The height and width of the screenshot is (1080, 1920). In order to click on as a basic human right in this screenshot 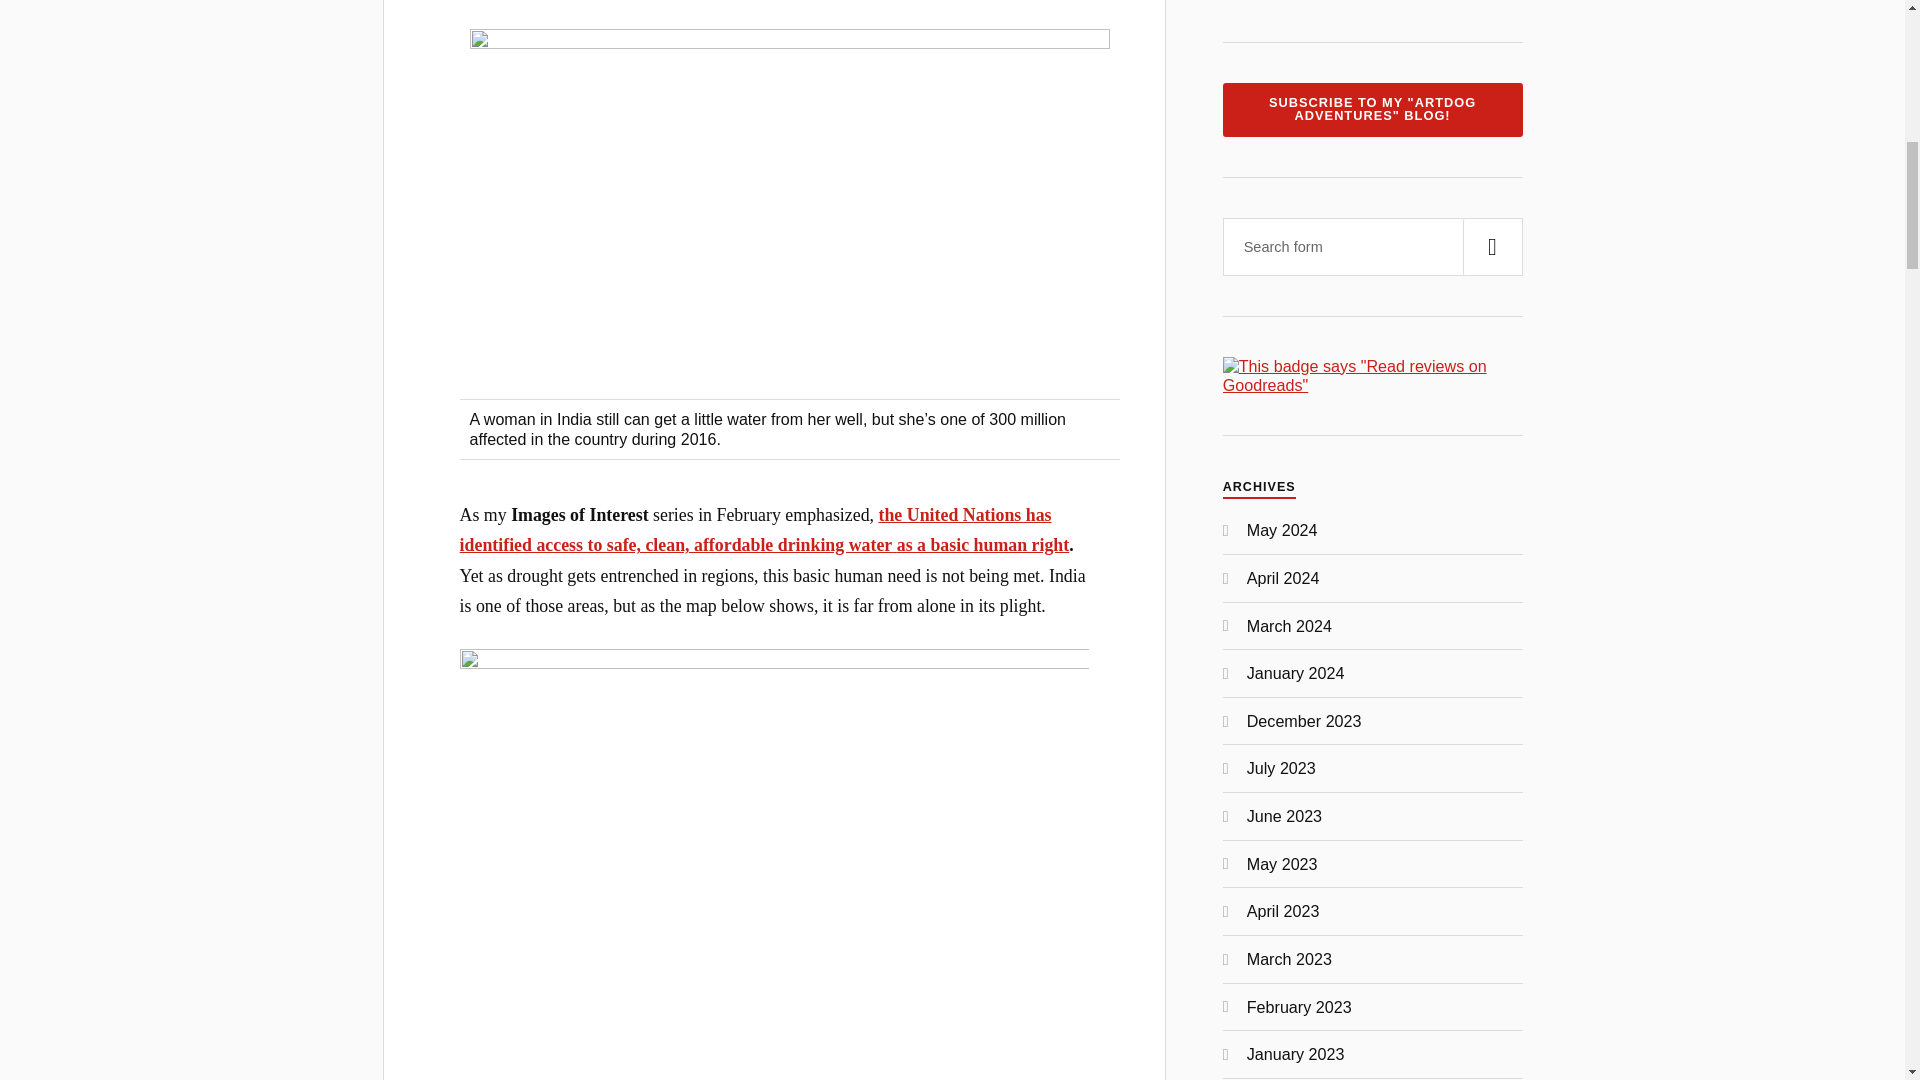, I will do `click(982, 544)`.